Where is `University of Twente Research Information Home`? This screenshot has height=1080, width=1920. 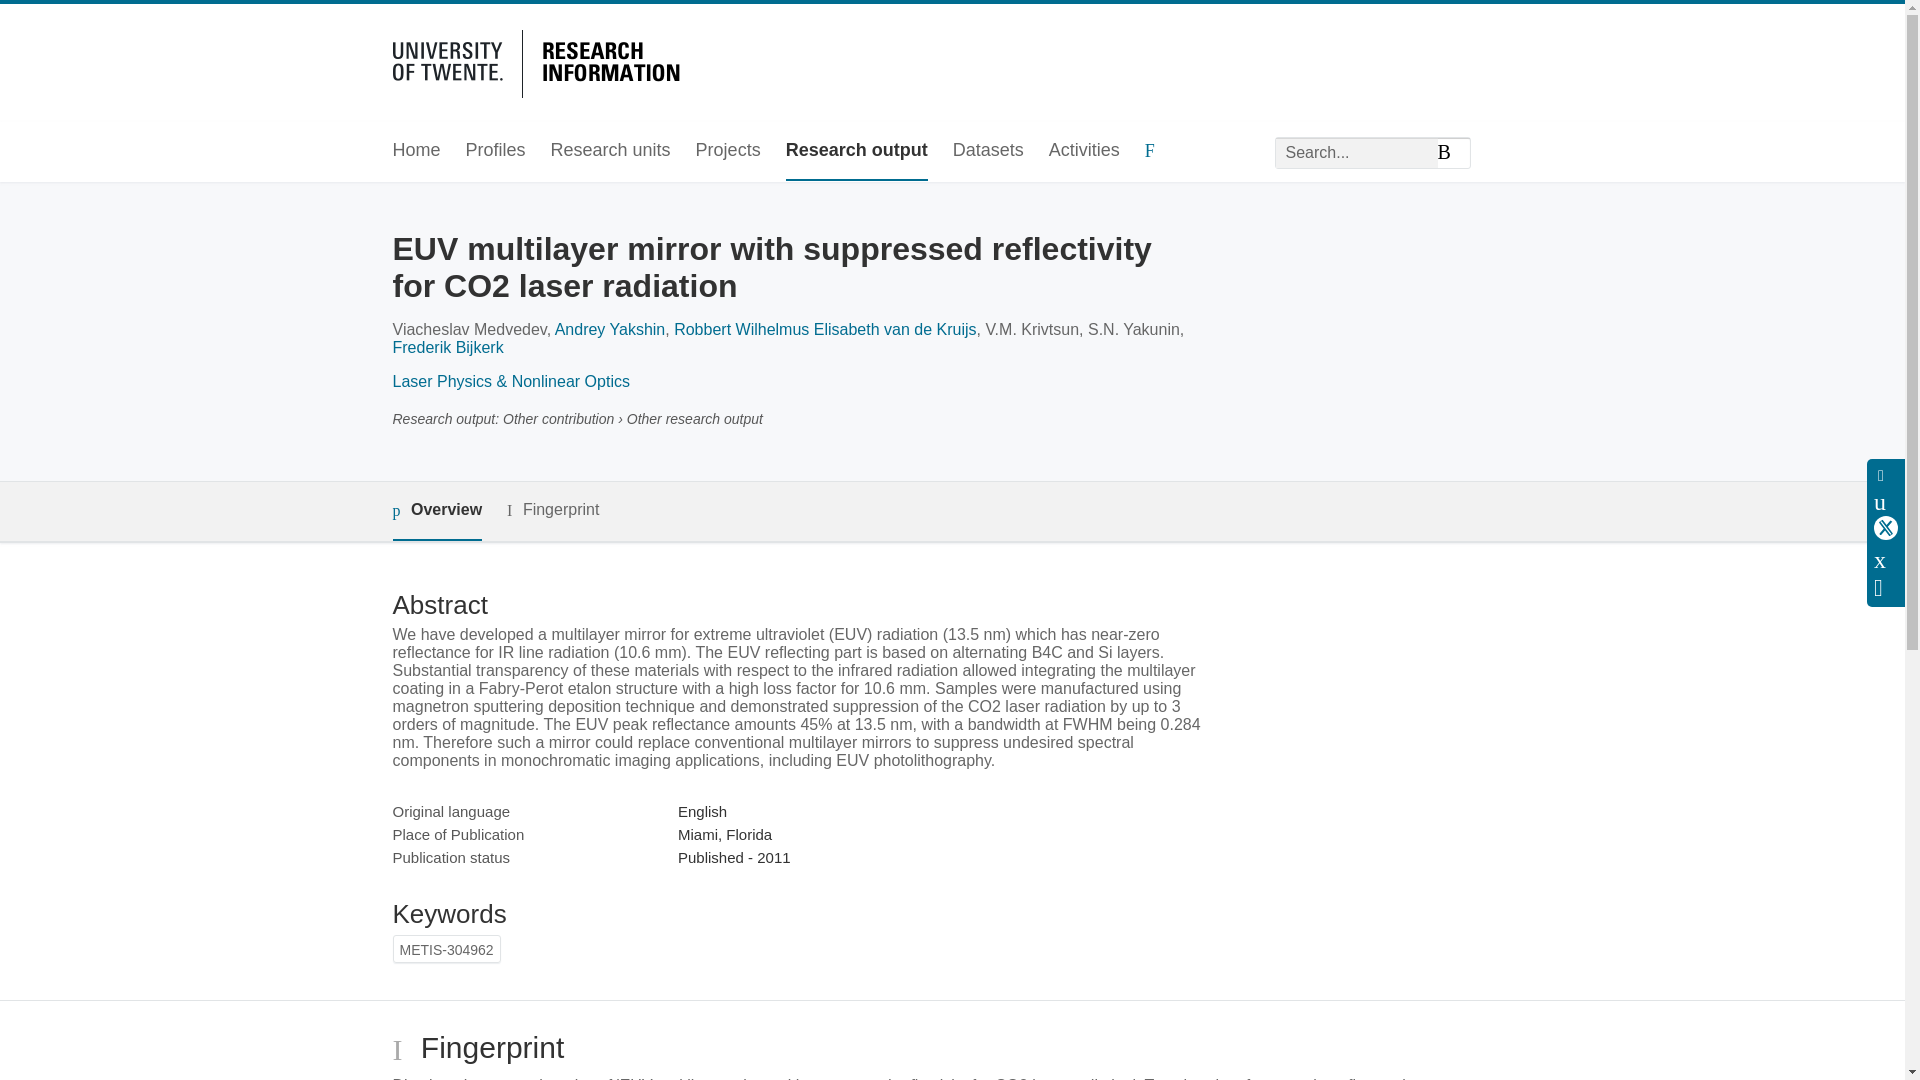 University of Twente Research Information Home is located at coordinates (539, 60).